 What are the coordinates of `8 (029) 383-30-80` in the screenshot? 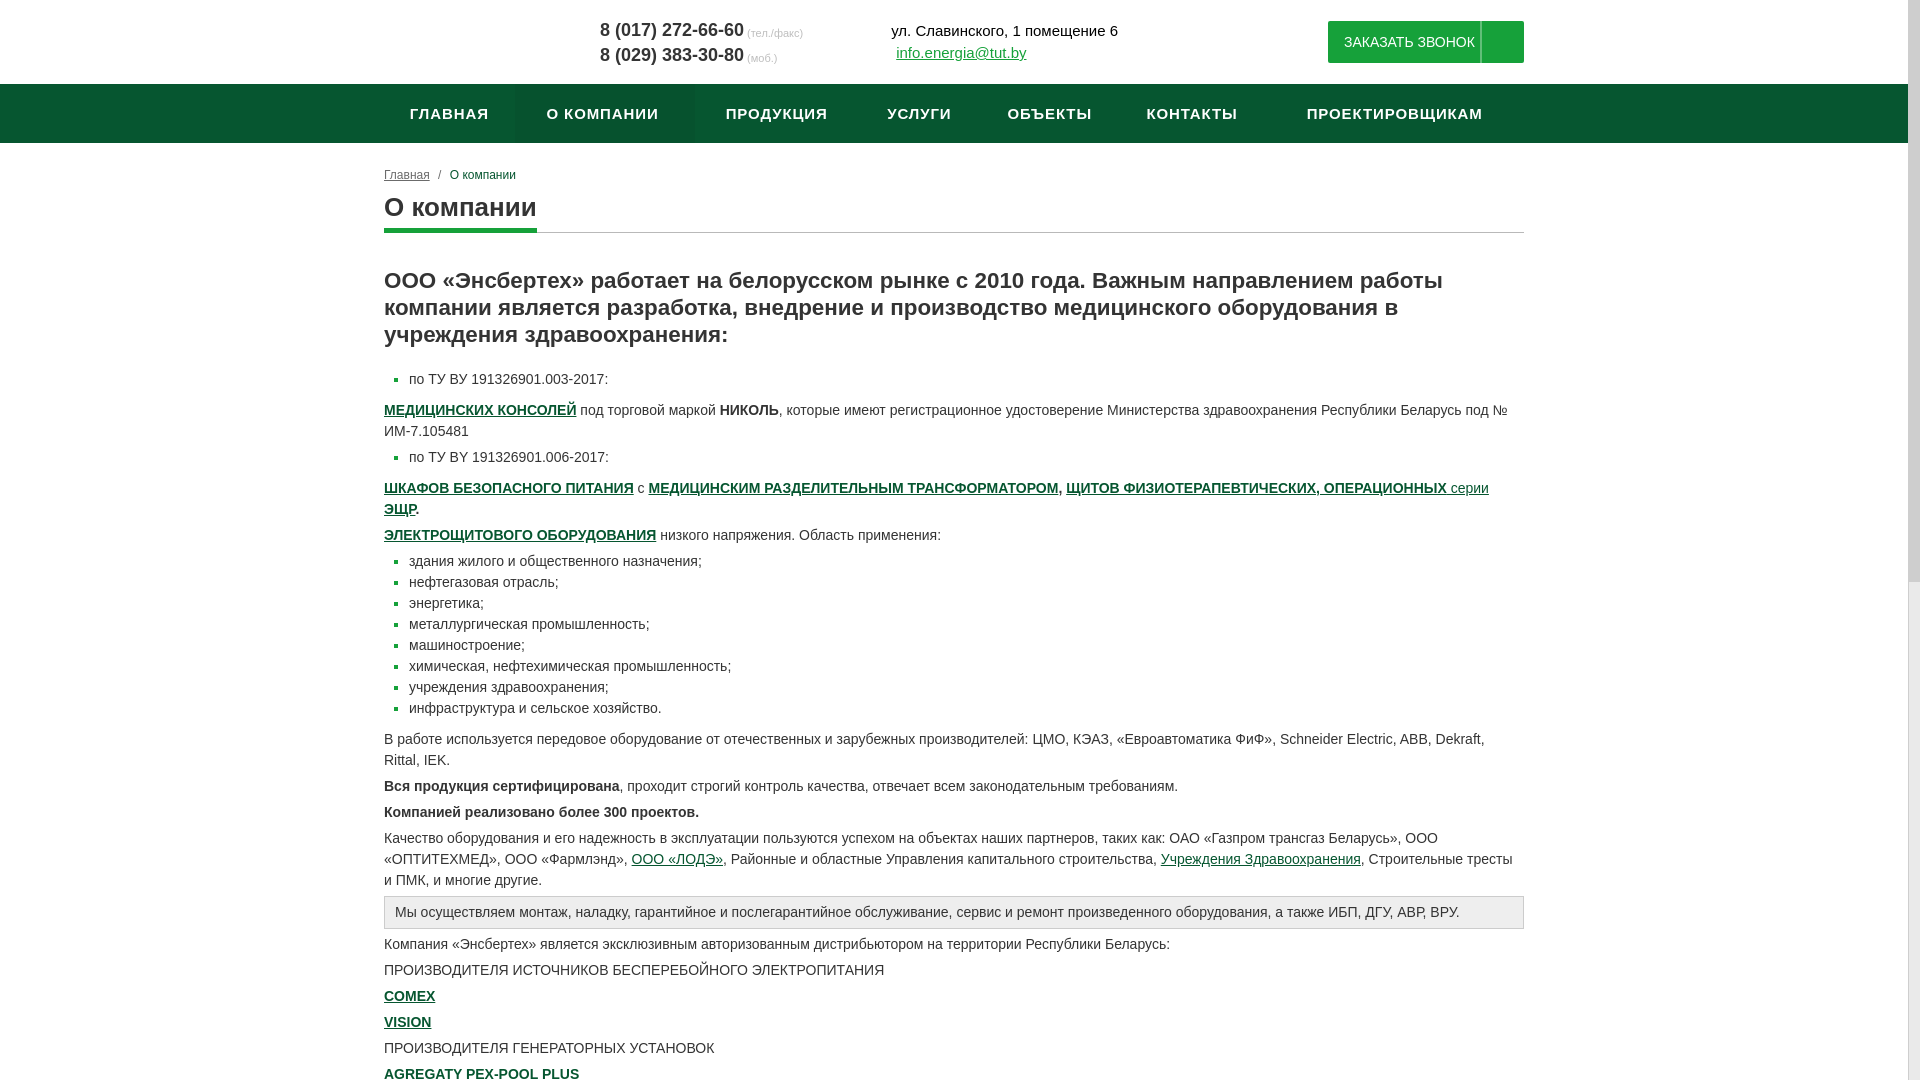 It's located at (672, 55).